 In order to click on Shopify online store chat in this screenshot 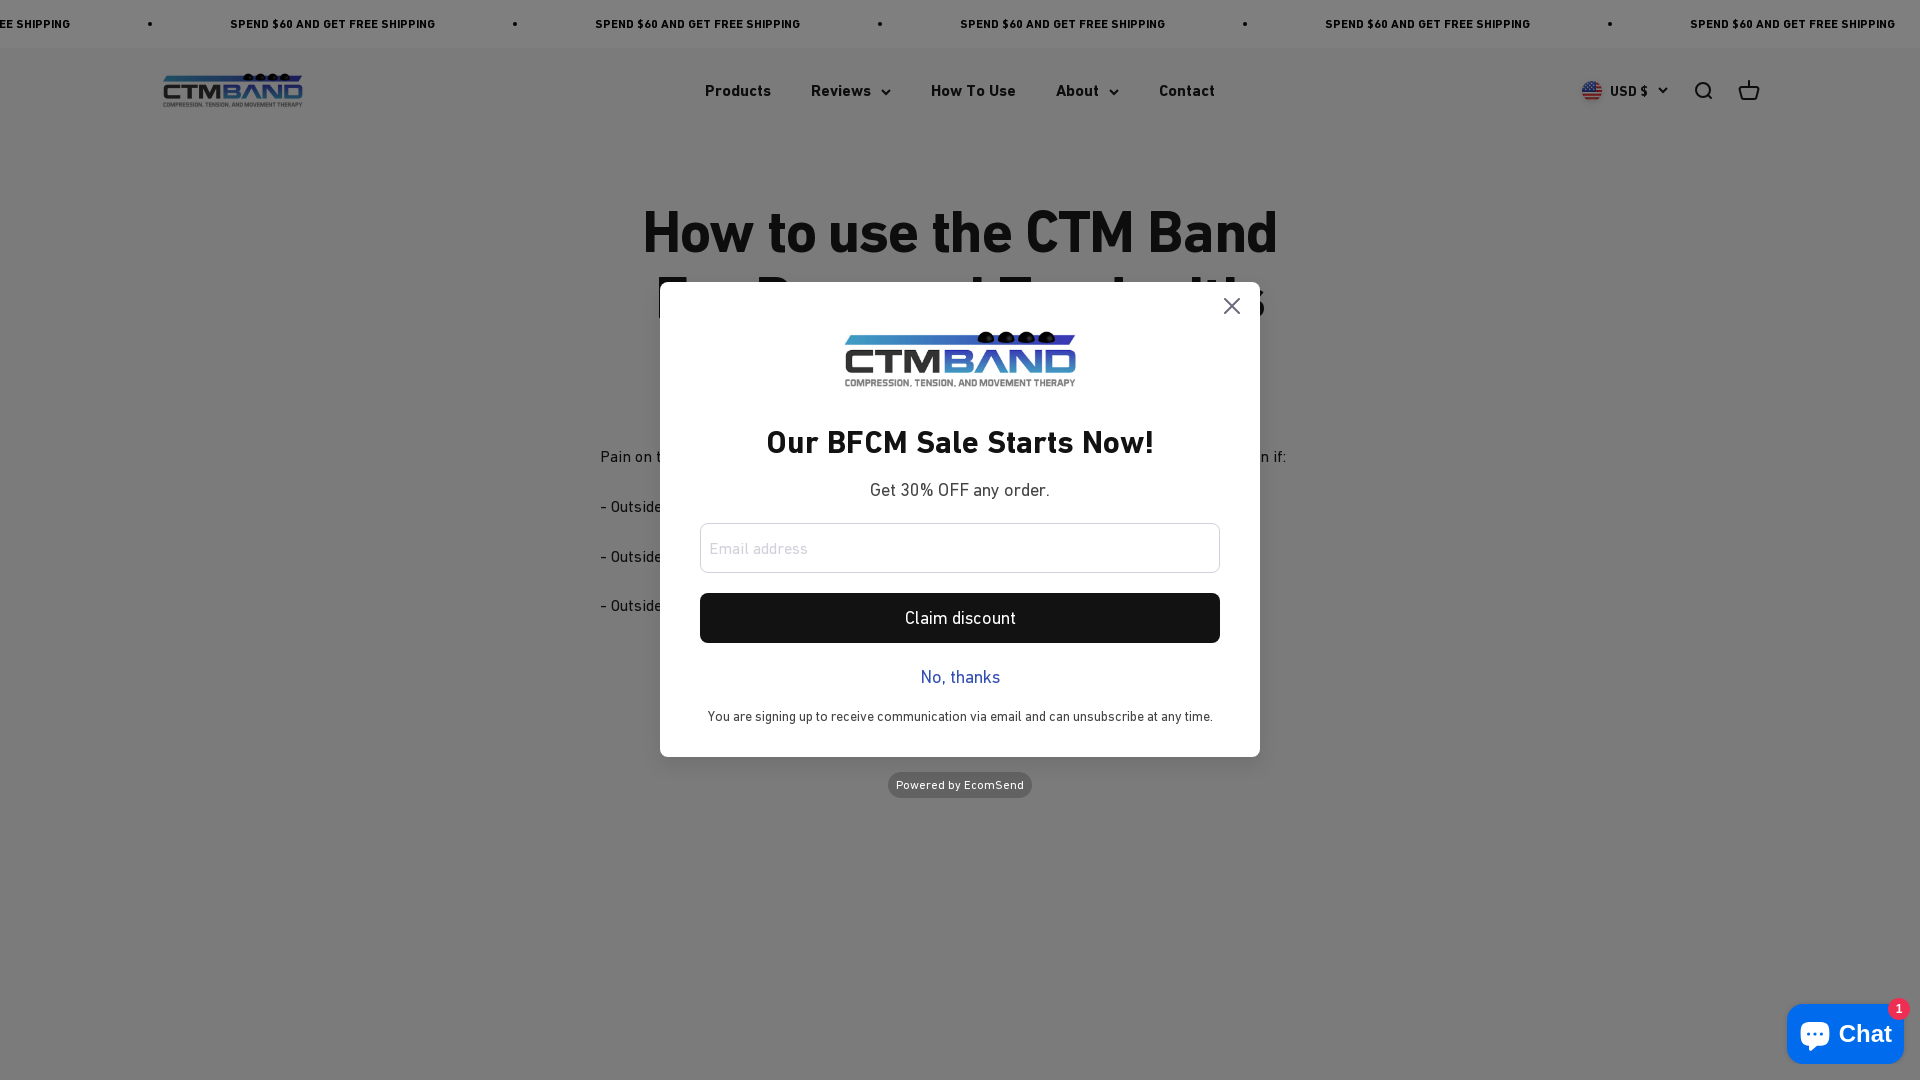, I will do `click(1846, 1030)`.